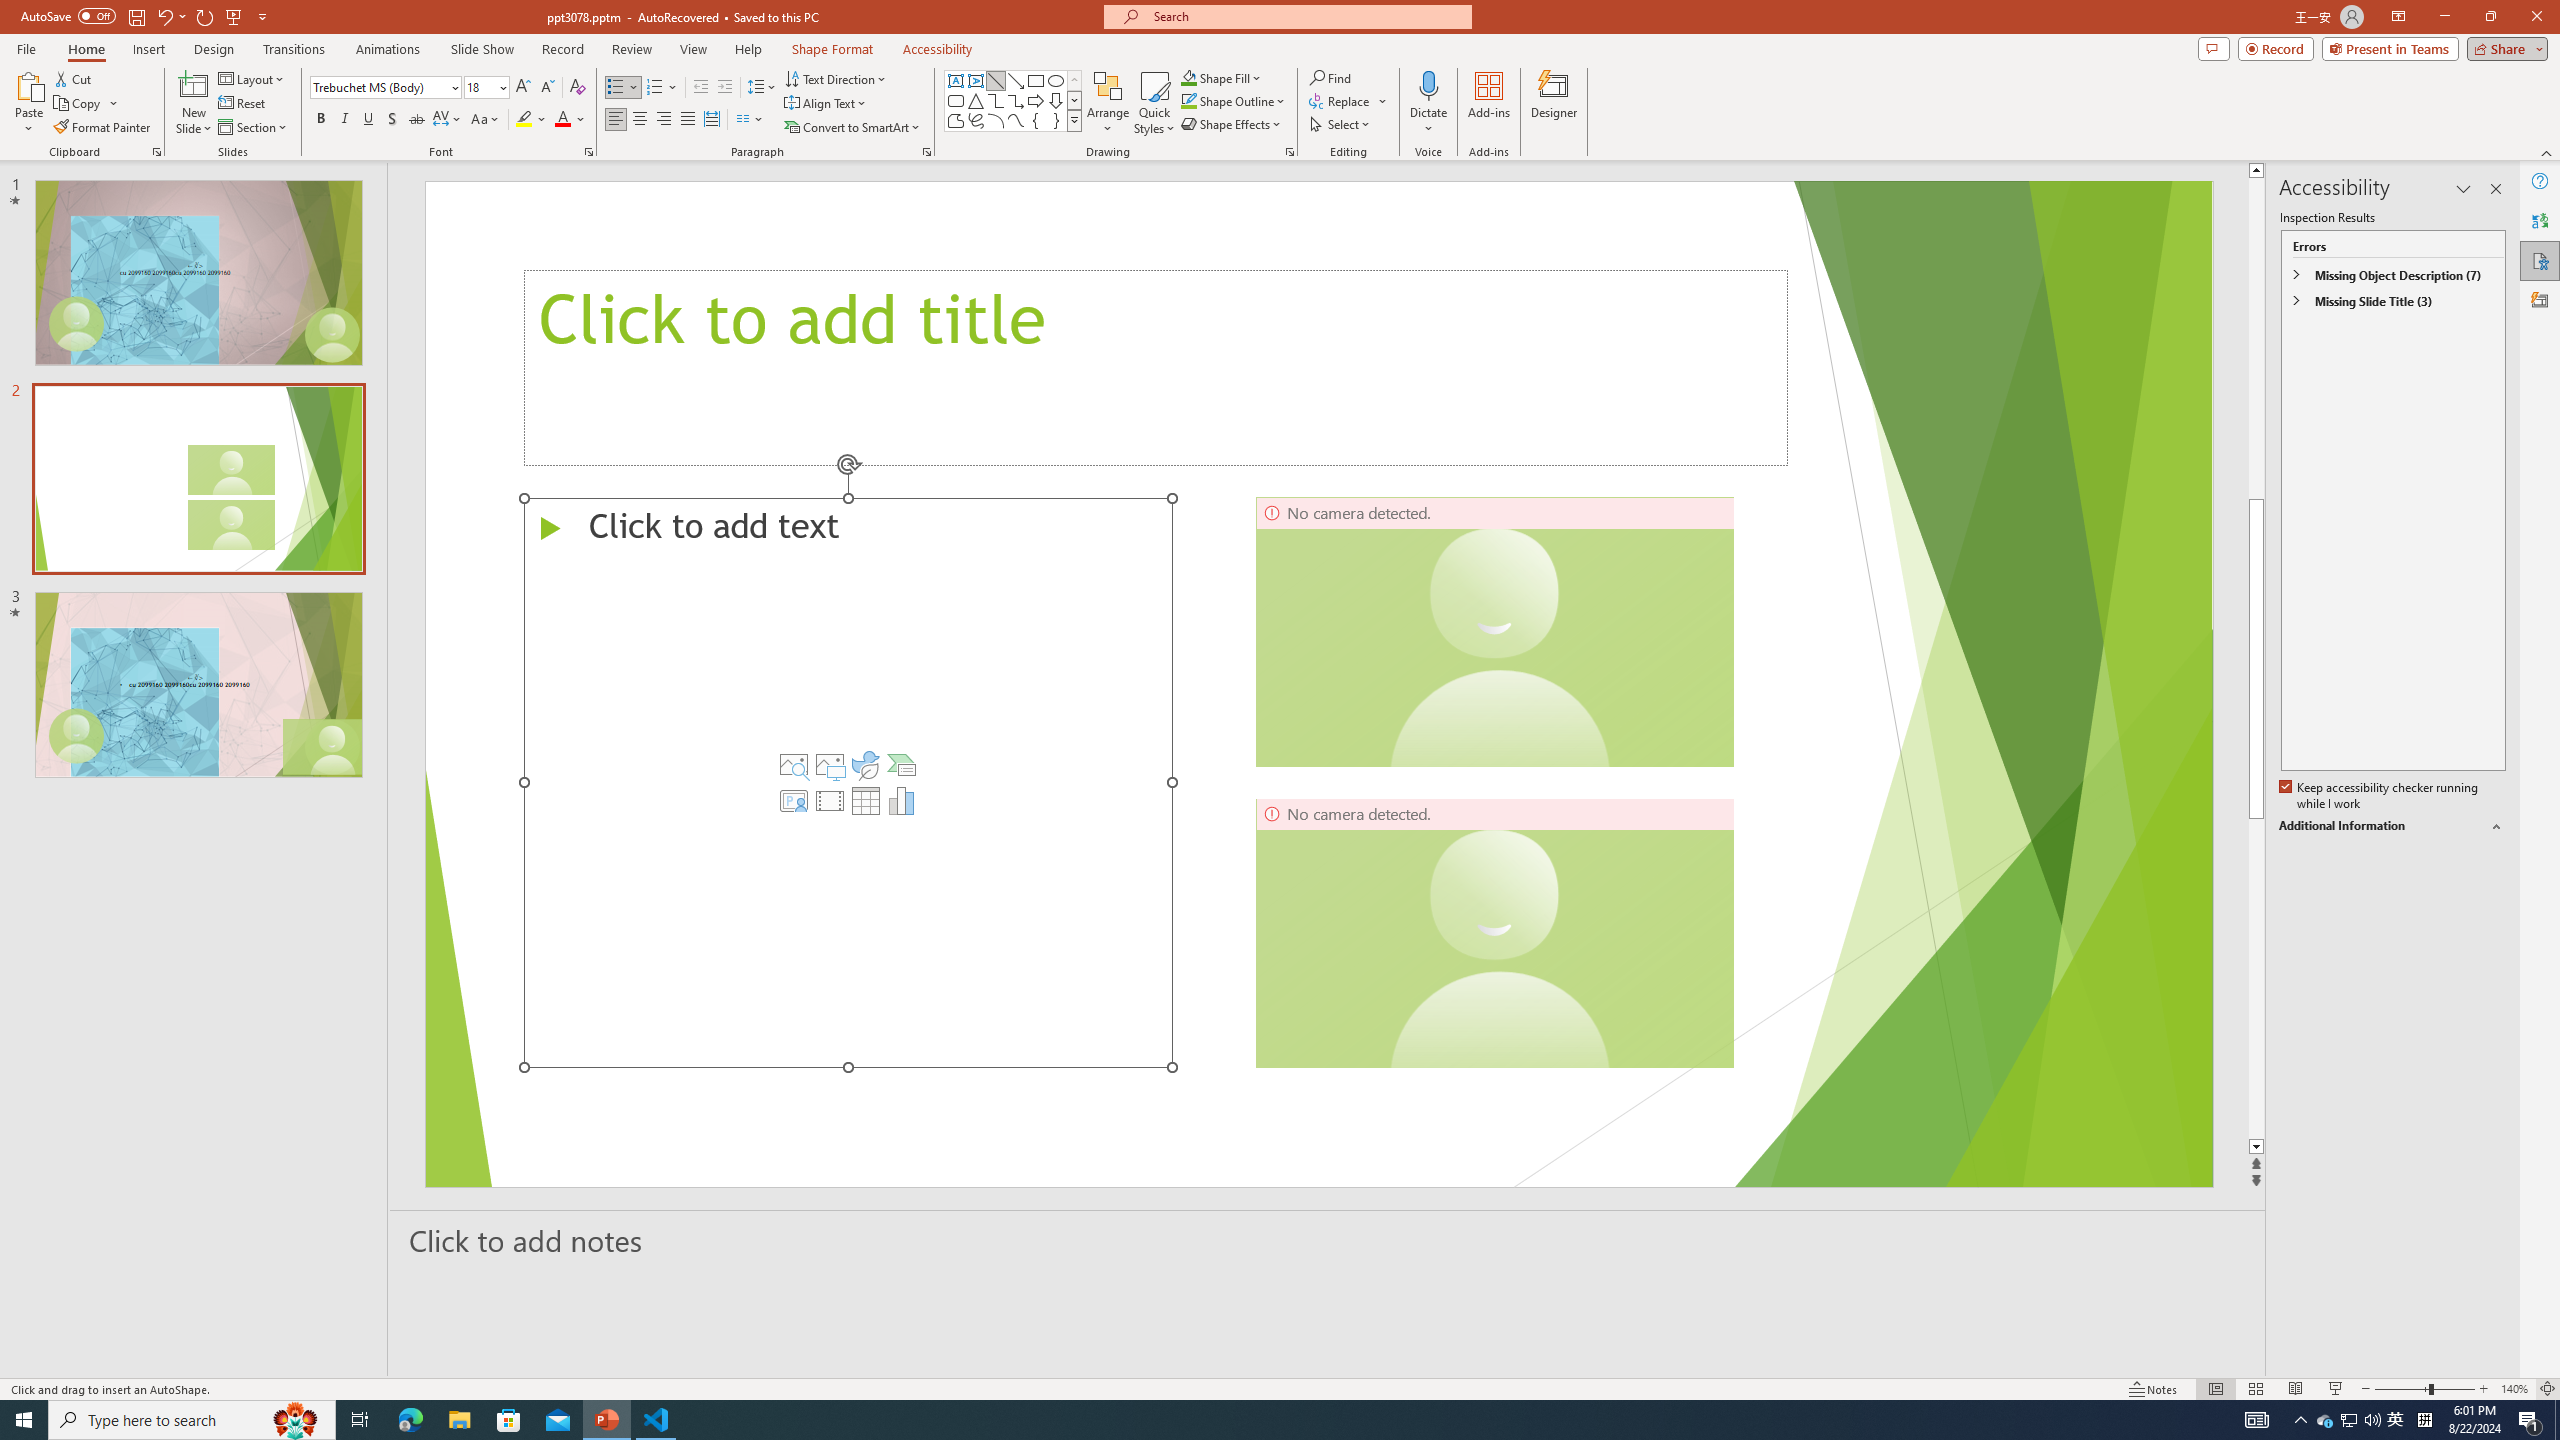 The image size is (2560, 1440). I want to click on Align Text, so click(826, 104).